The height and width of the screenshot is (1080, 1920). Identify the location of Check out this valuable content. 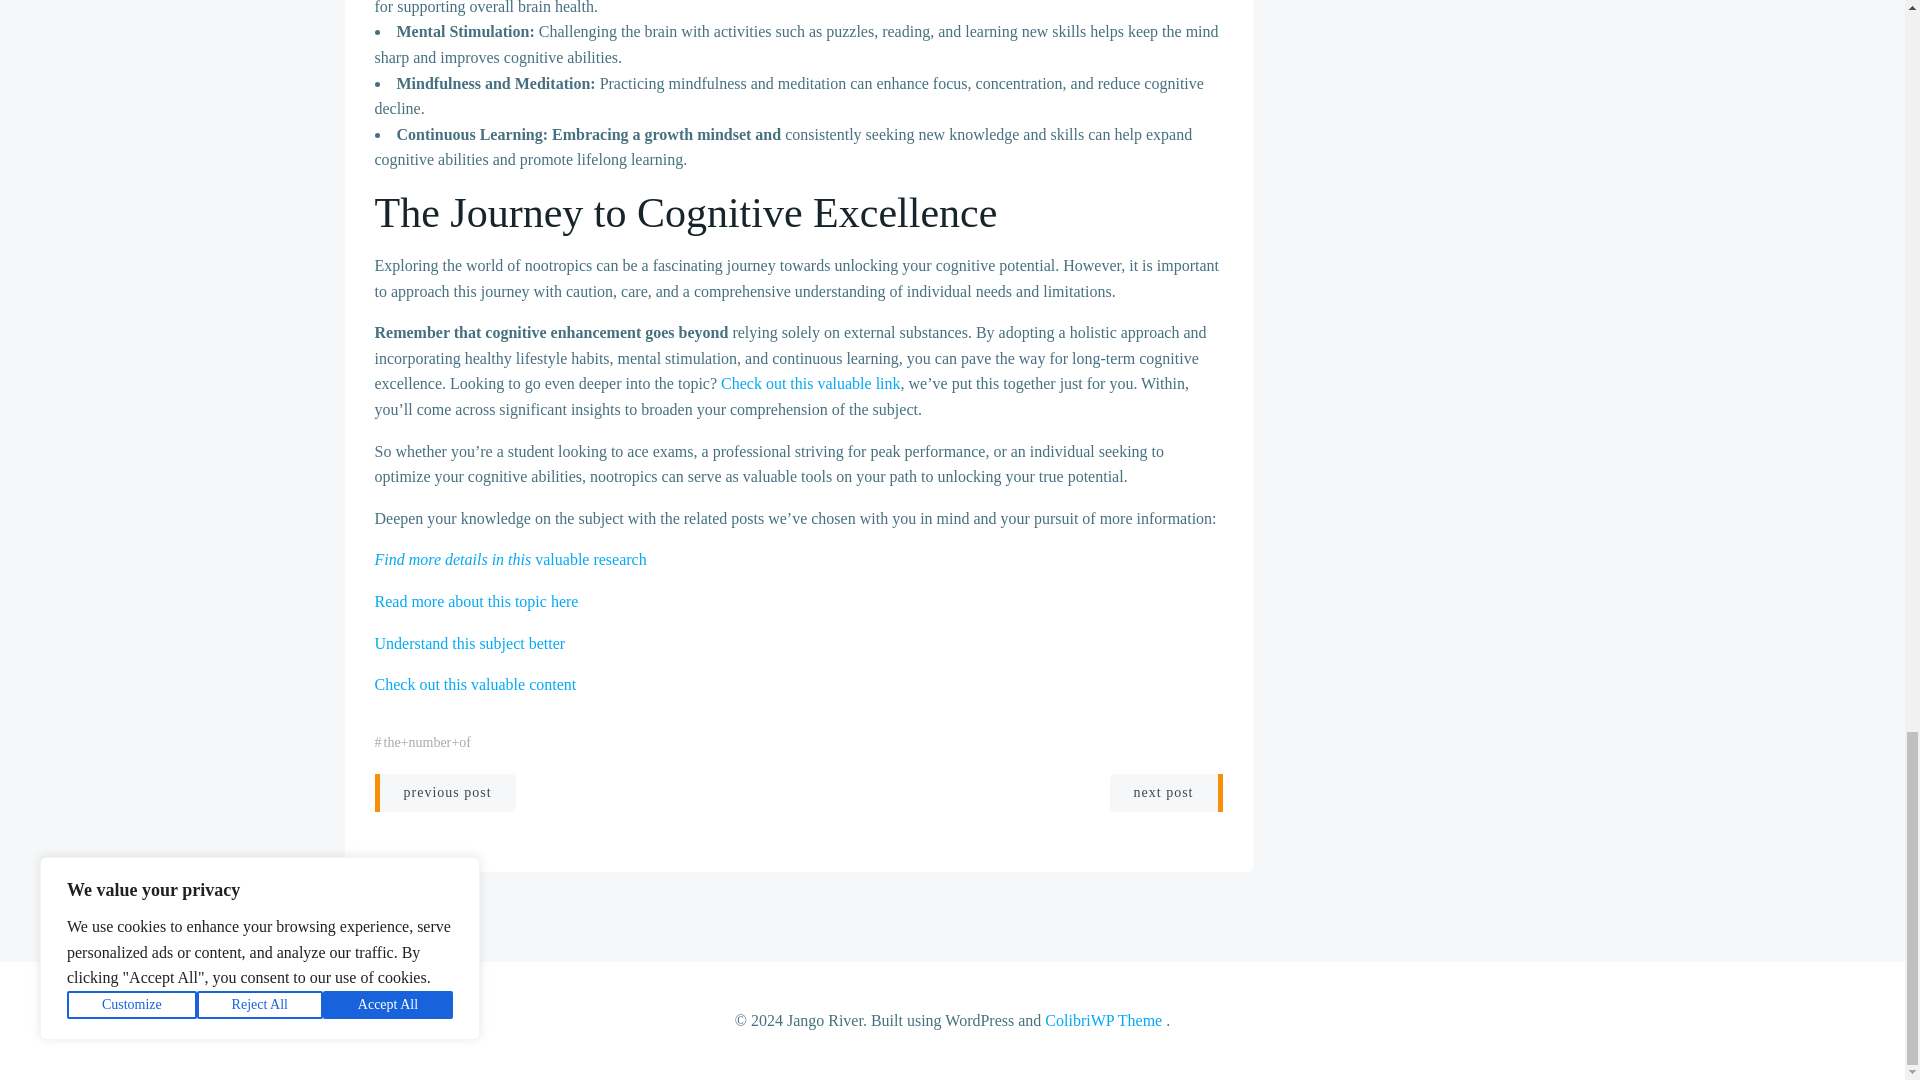
(475, 684).